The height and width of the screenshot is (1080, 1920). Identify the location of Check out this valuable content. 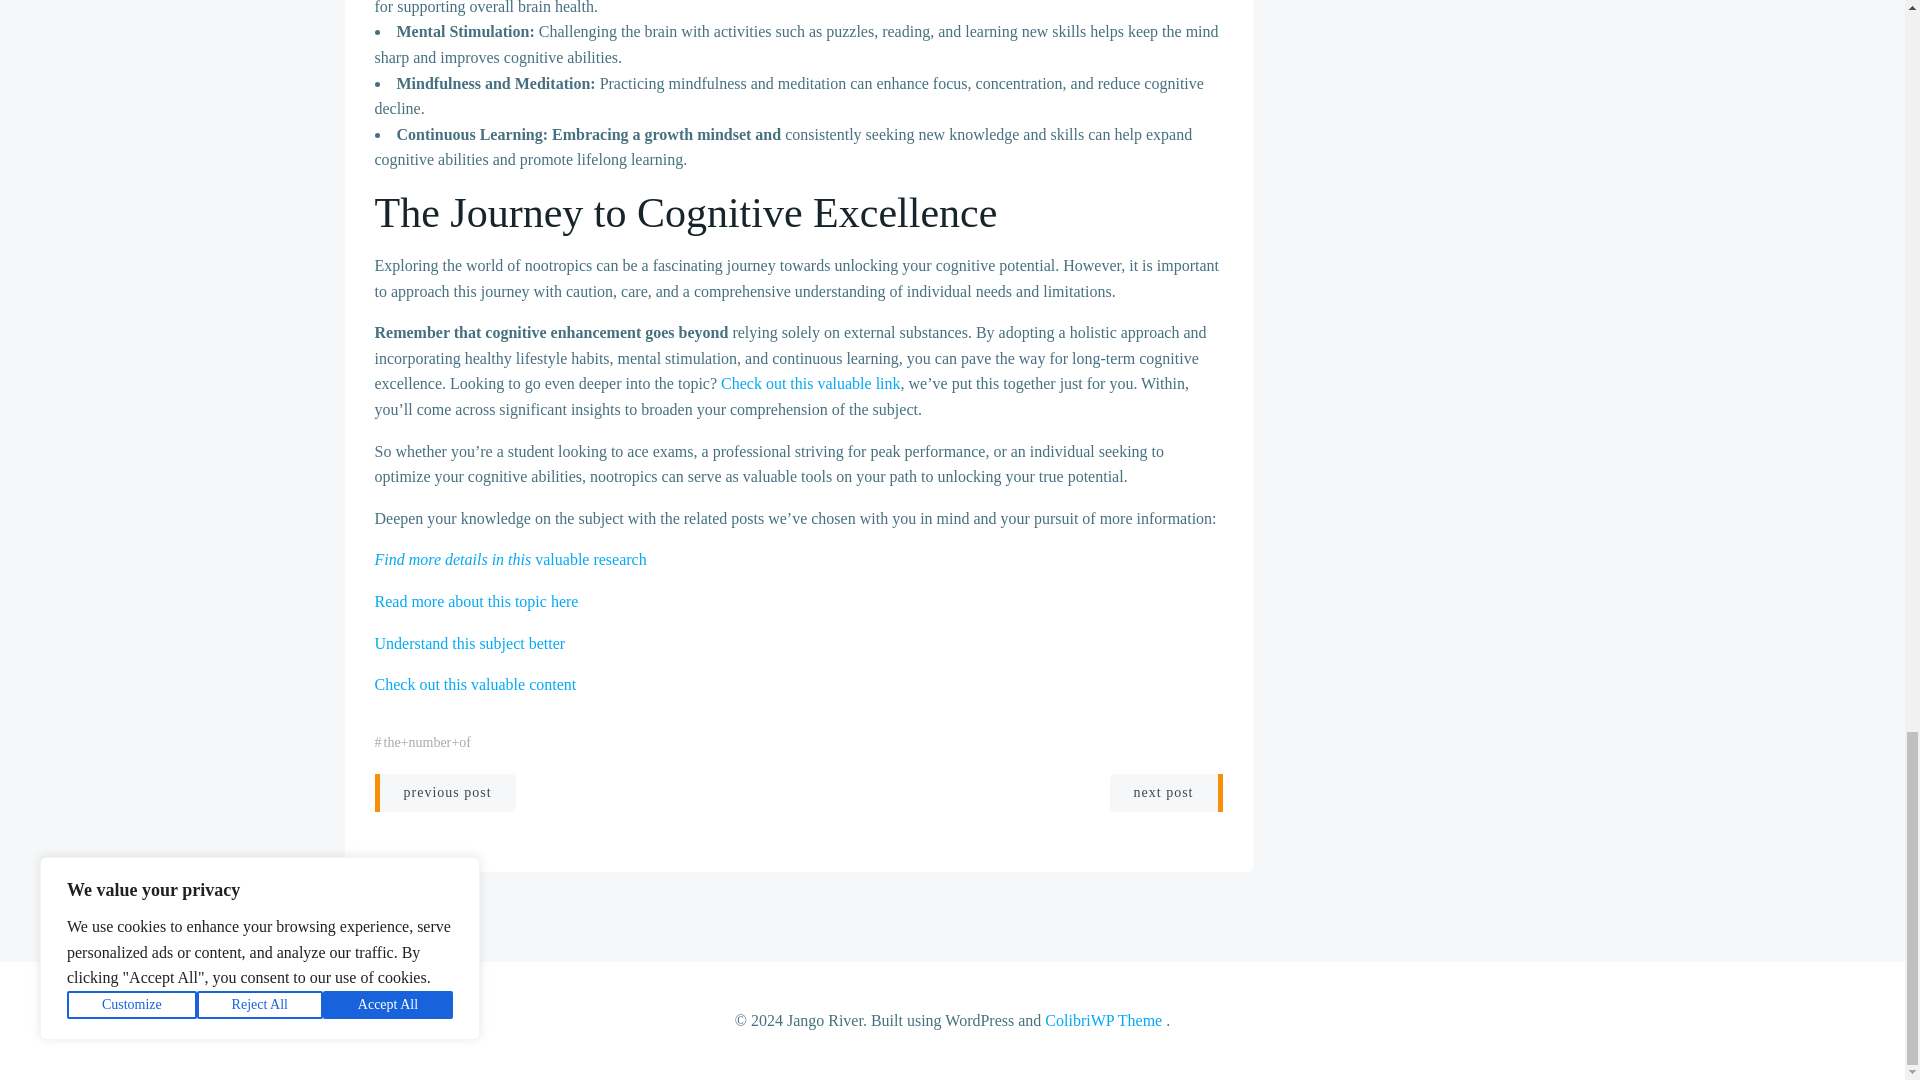
(475, 684).